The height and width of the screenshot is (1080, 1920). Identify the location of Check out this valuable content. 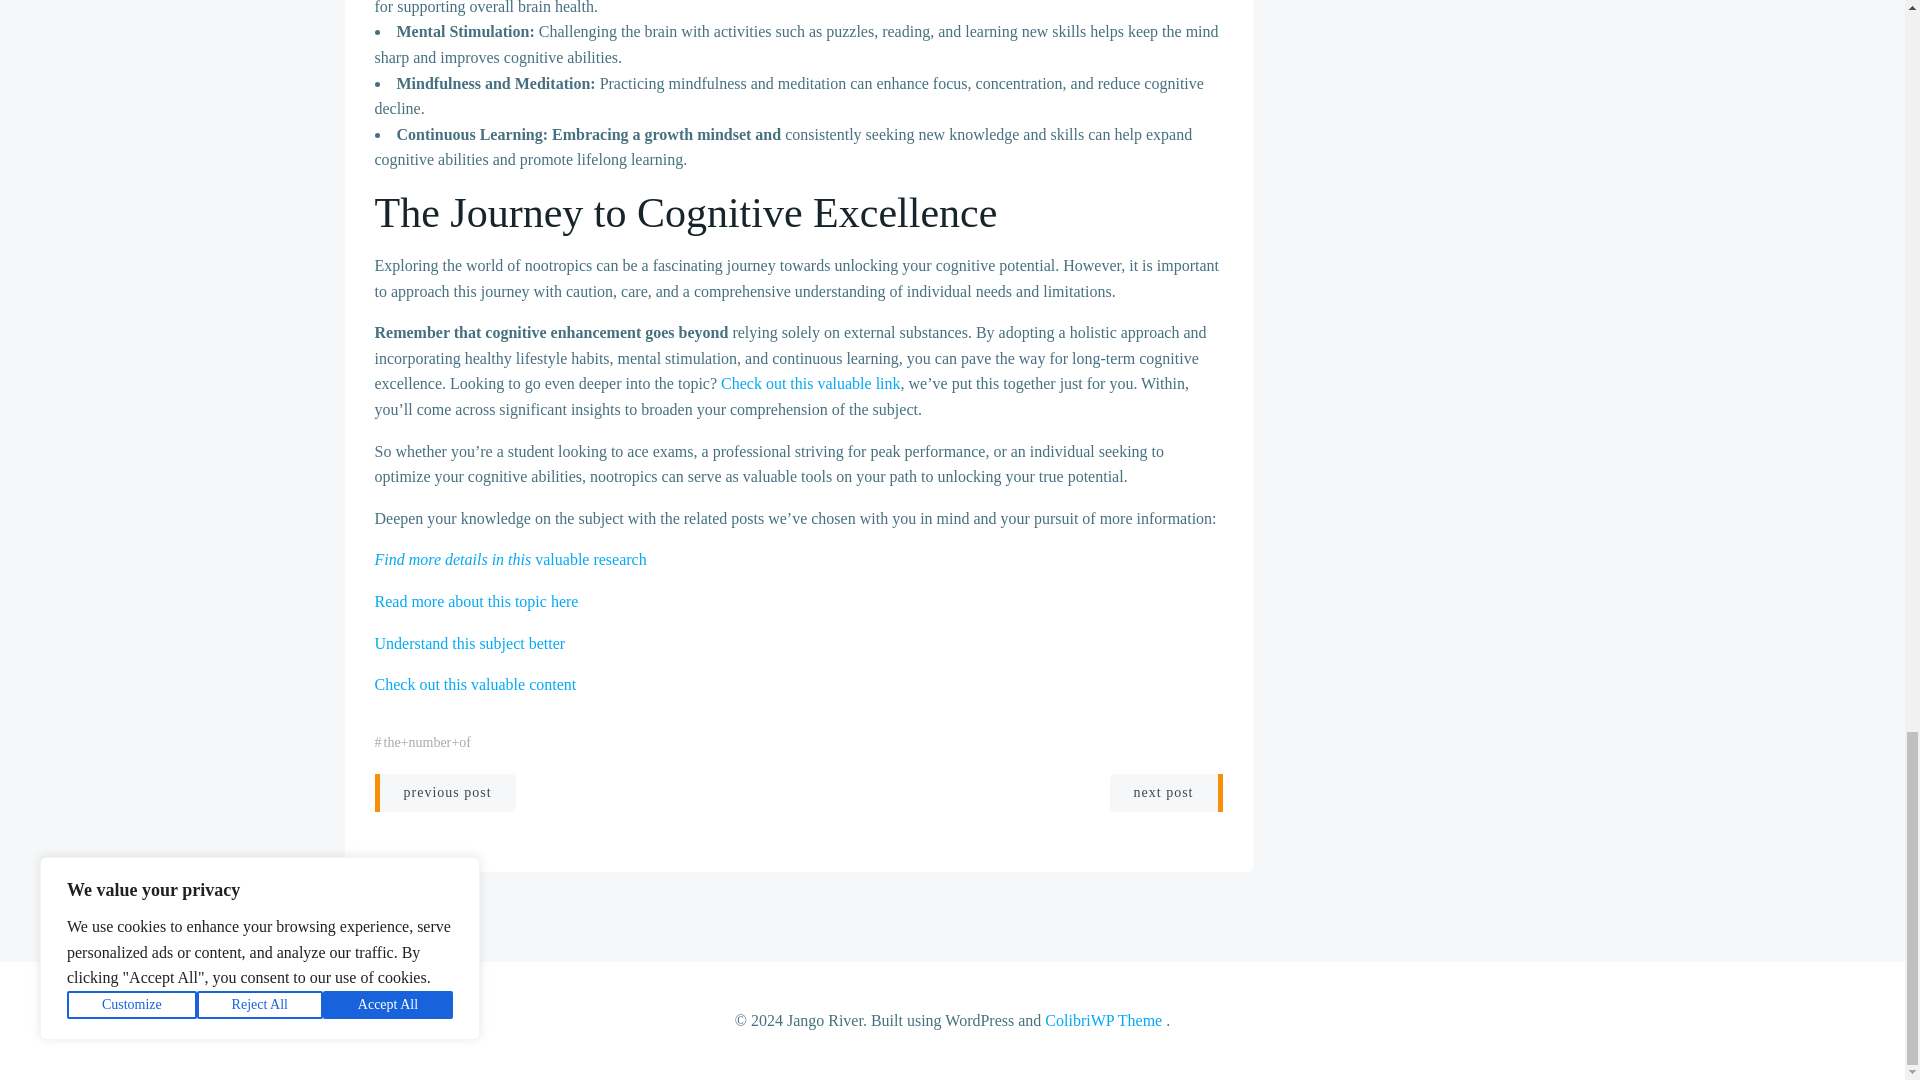
(475, 684).